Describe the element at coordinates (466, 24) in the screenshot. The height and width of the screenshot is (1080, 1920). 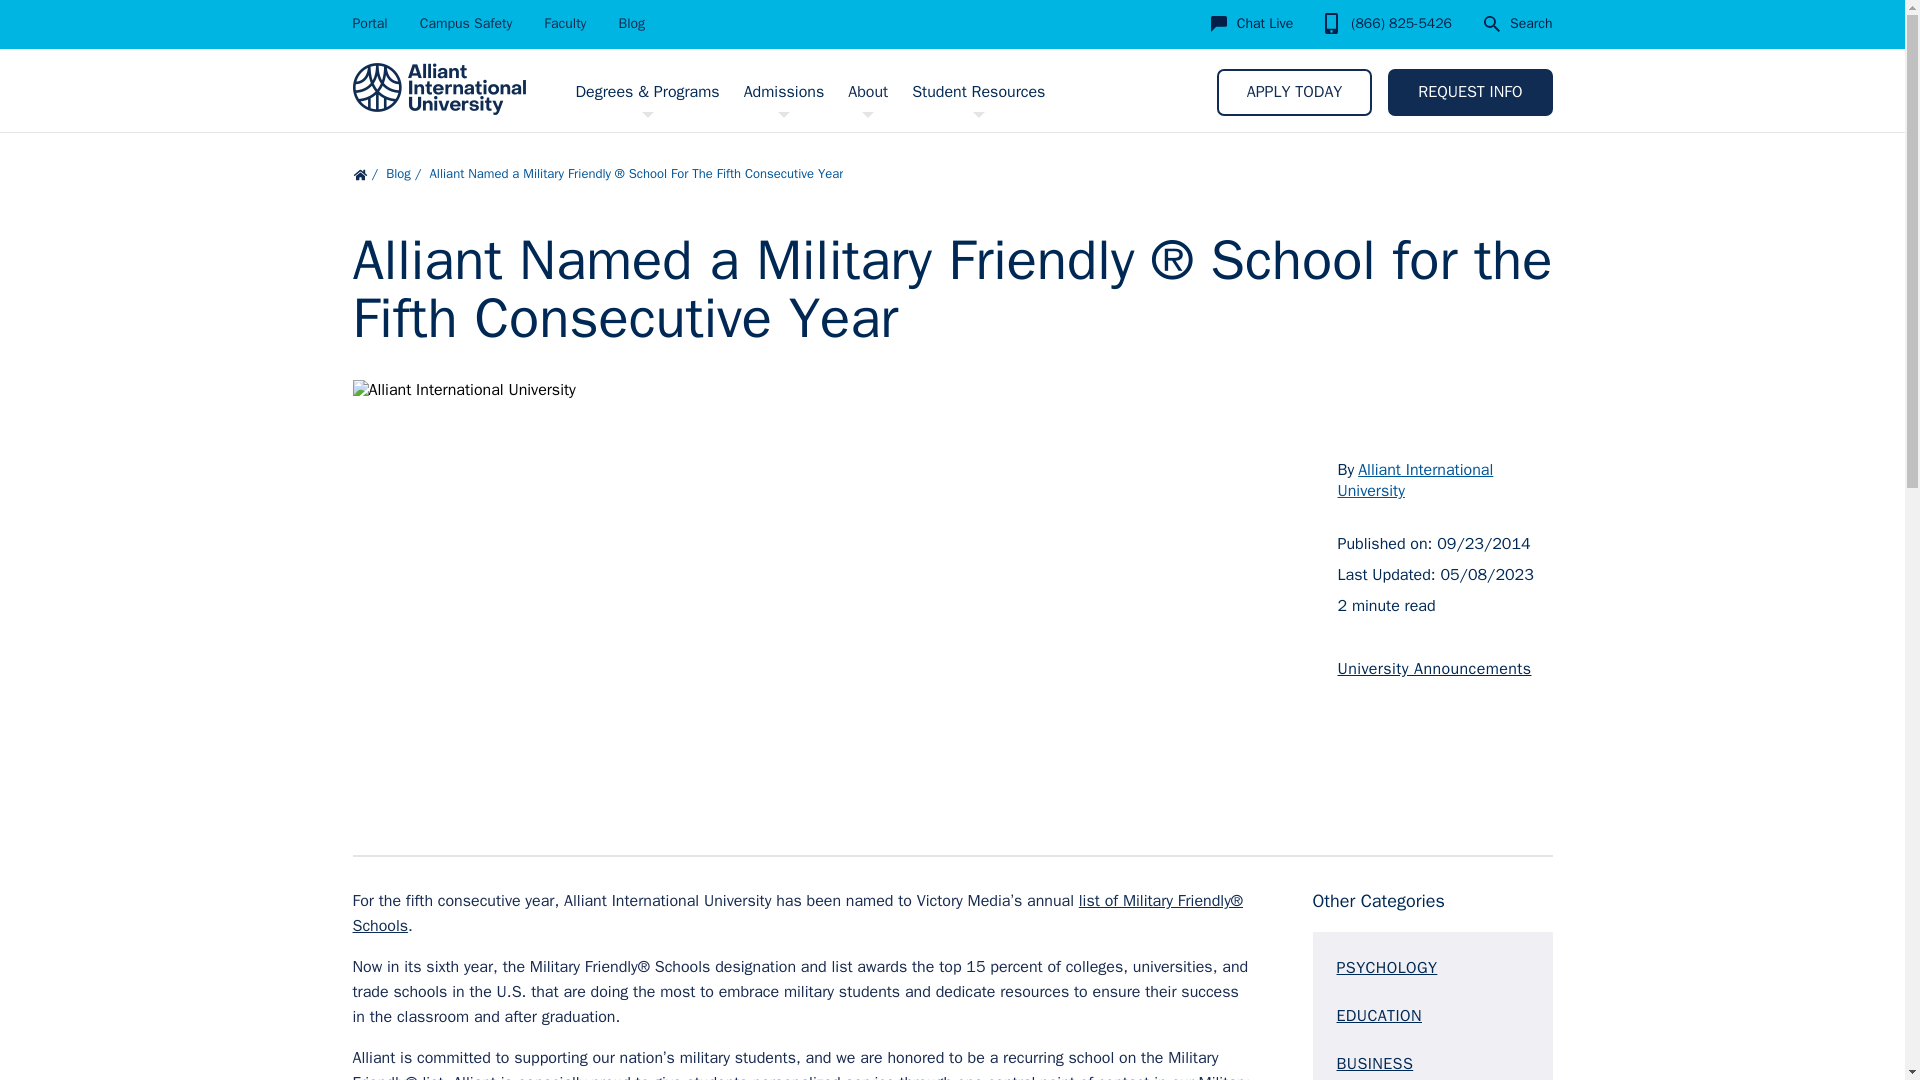
I see `Campus Safety` at that location.